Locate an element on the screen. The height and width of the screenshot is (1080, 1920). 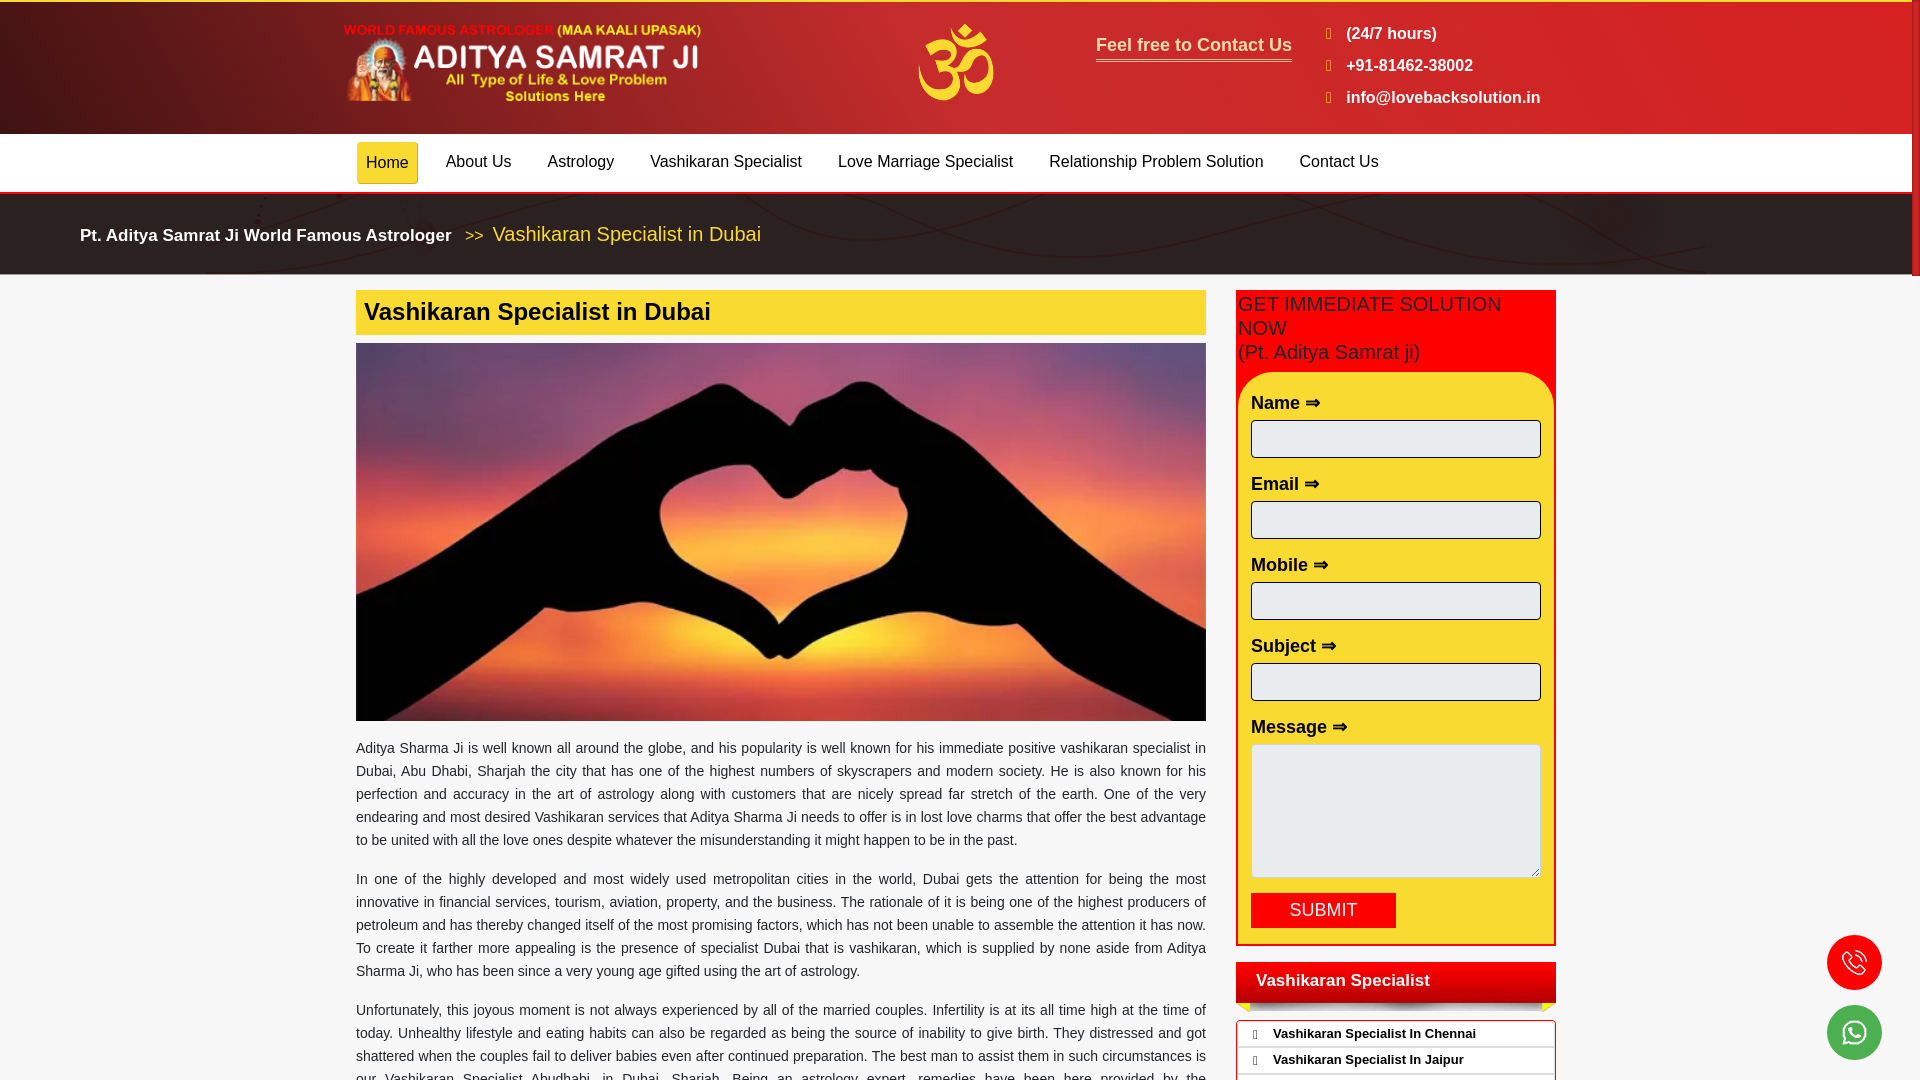
Submit is located at coordinates (1323, 910).